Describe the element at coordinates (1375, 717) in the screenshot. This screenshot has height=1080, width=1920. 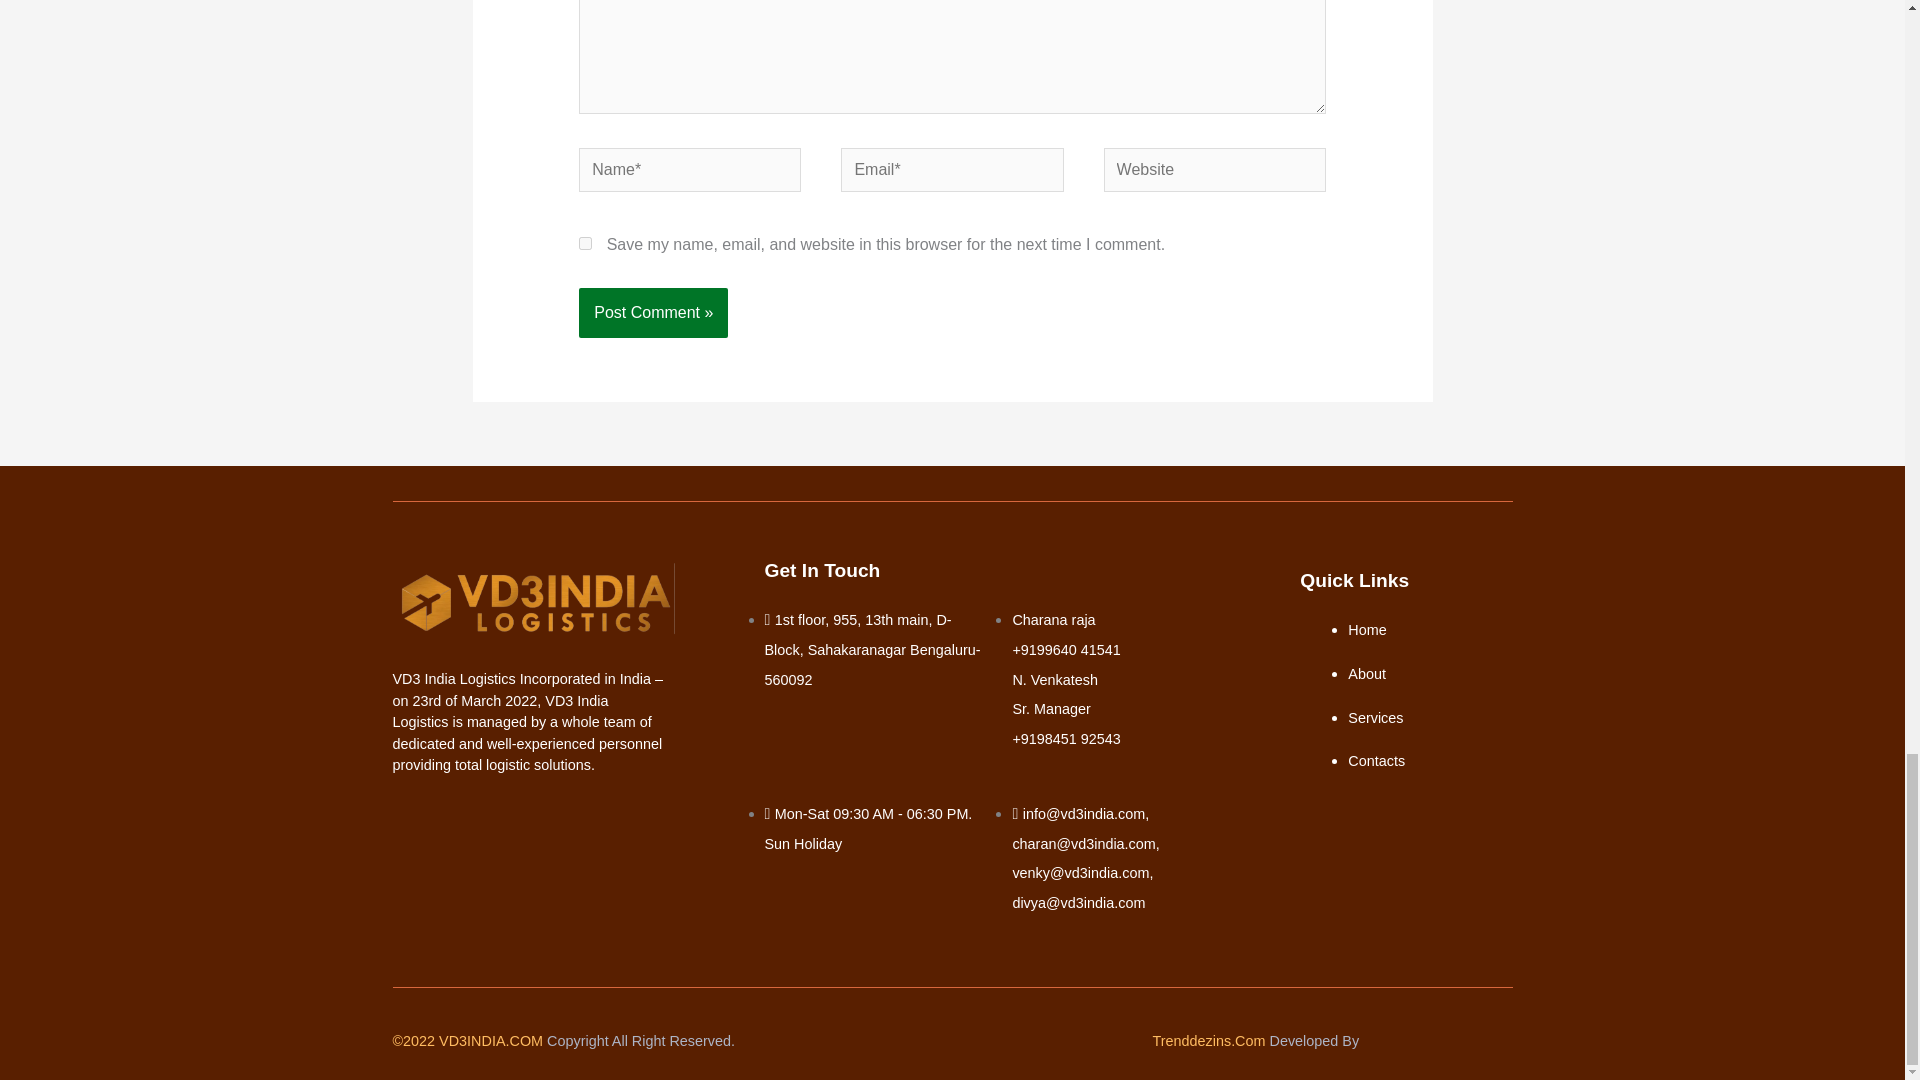
I see `Services` at that location.